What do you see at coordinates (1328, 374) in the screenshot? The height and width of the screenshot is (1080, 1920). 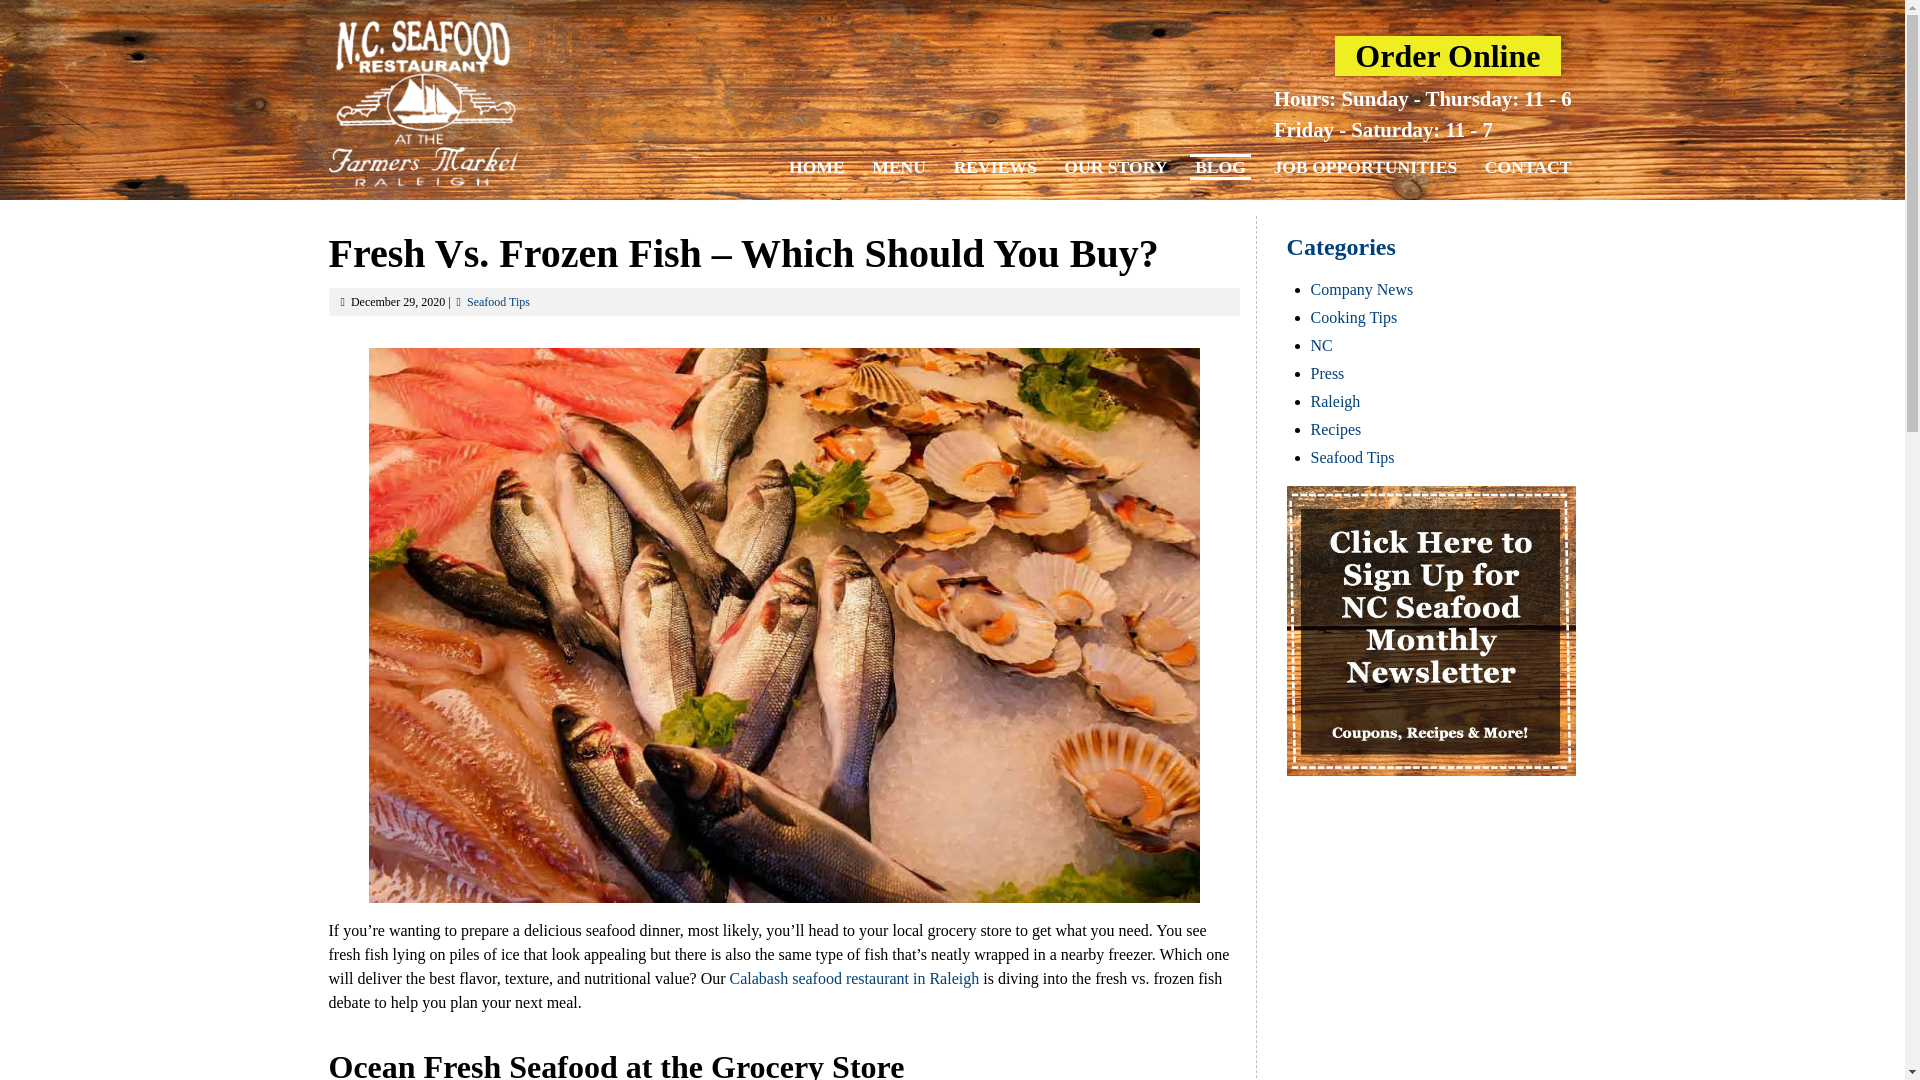 I see `Press` at bounding box center [1328, 374].